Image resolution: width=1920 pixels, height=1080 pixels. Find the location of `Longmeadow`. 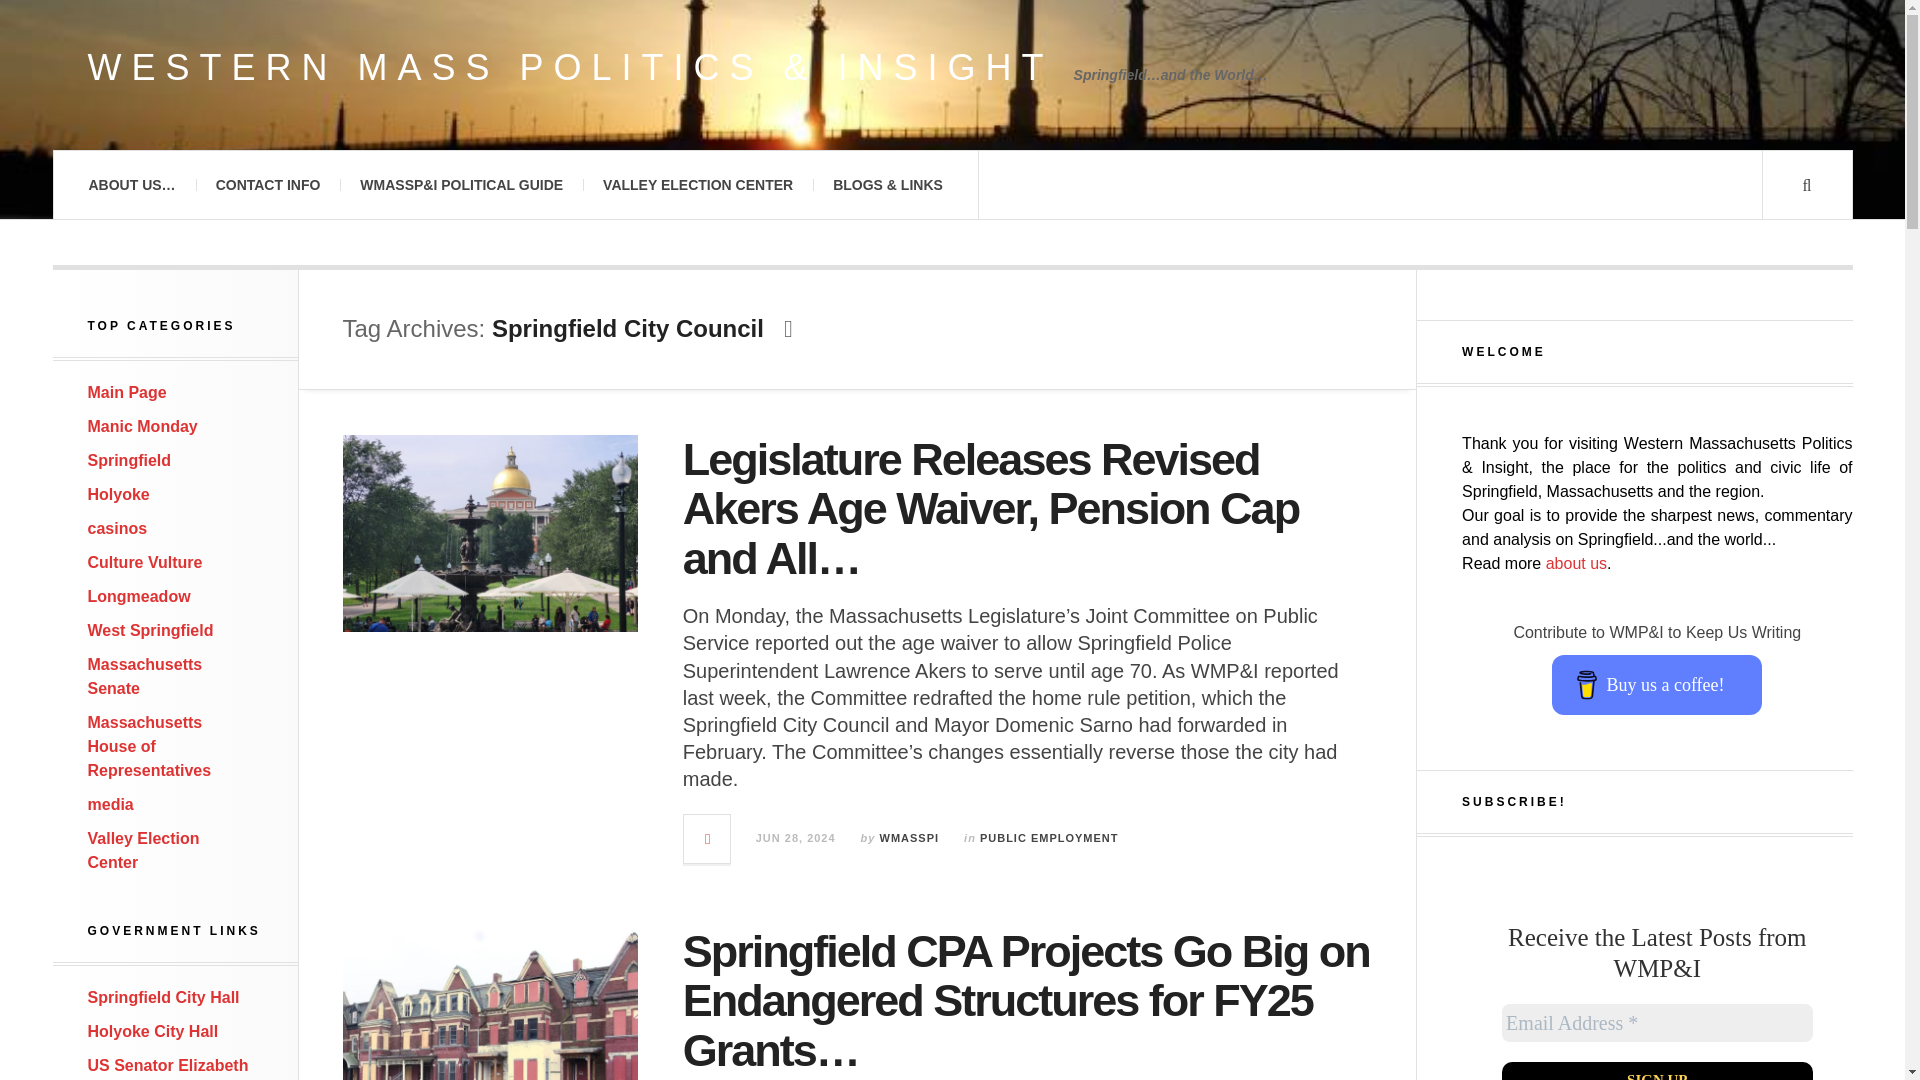

Longmeadow is located at coordinates (139, 596).